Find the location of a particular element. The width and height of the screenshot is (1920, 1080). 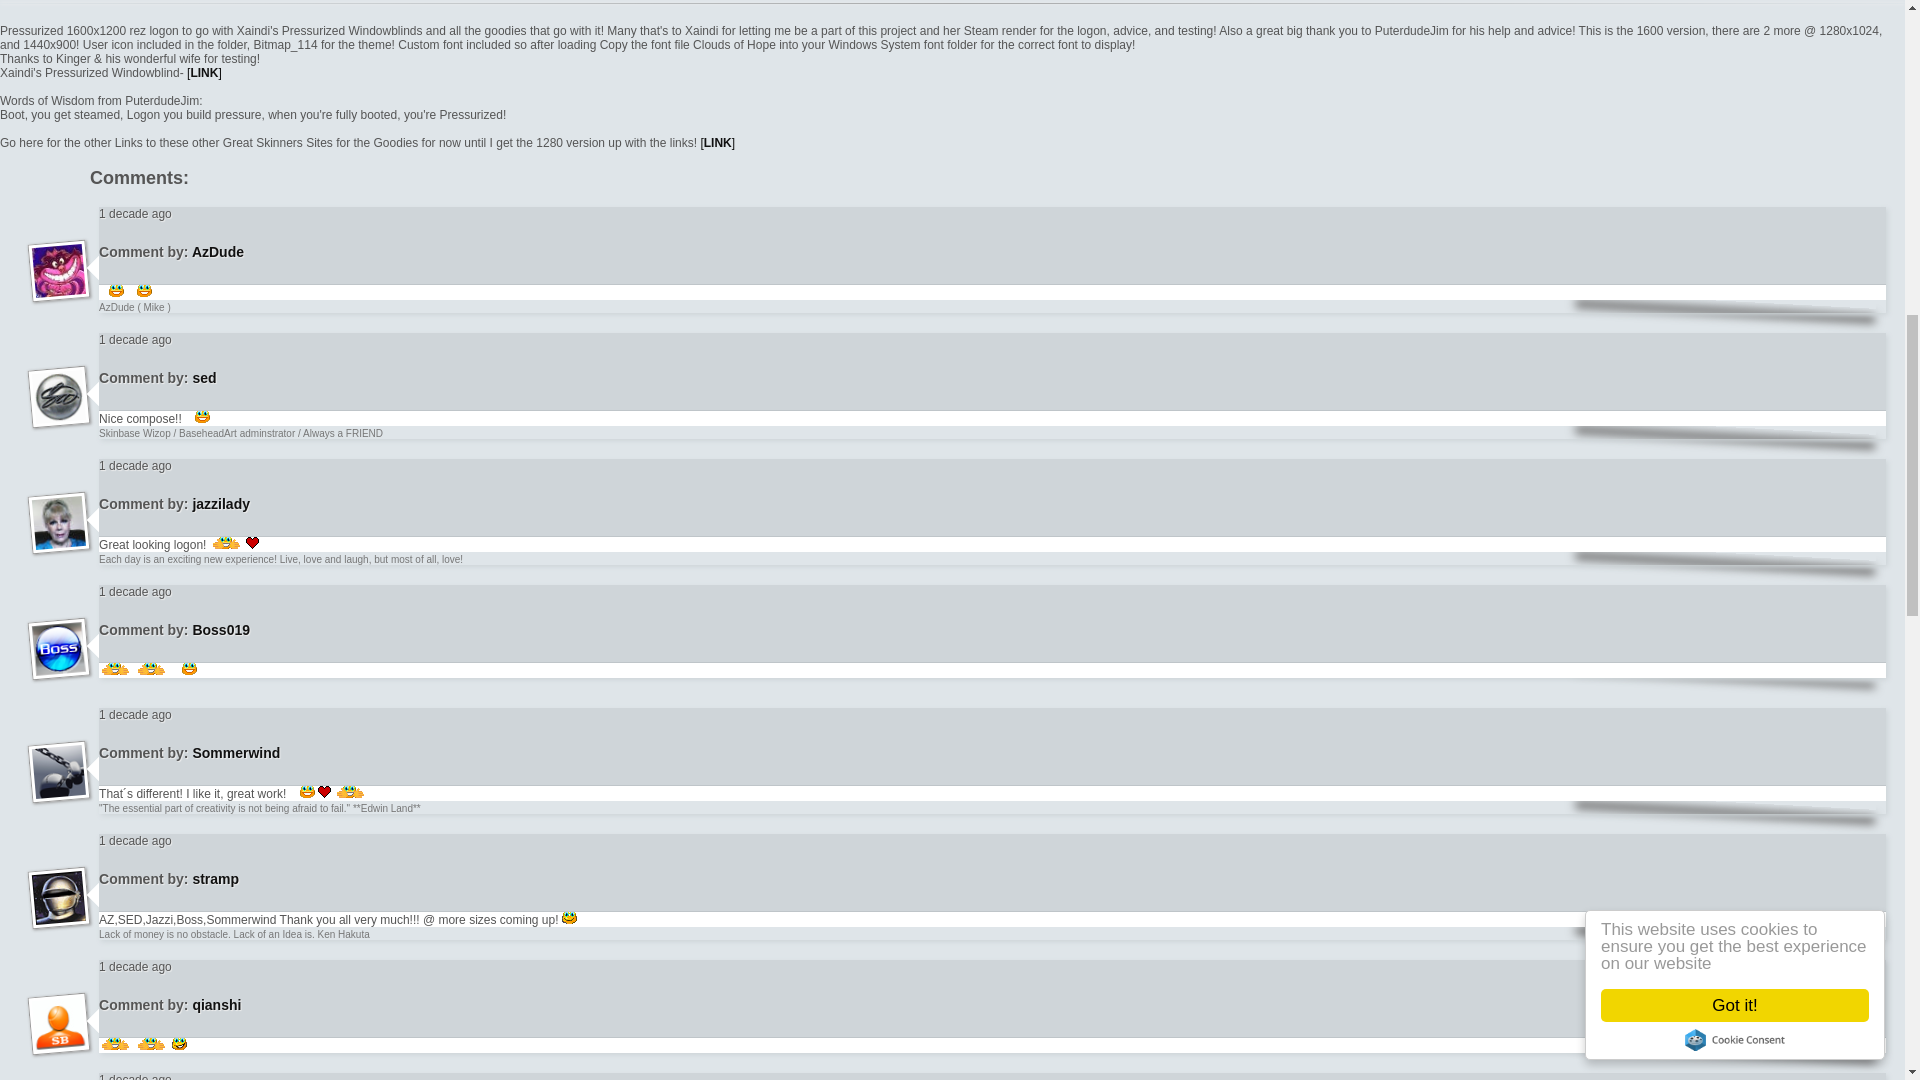

Profile of member Boss019 is located at coordinates (61, 672).